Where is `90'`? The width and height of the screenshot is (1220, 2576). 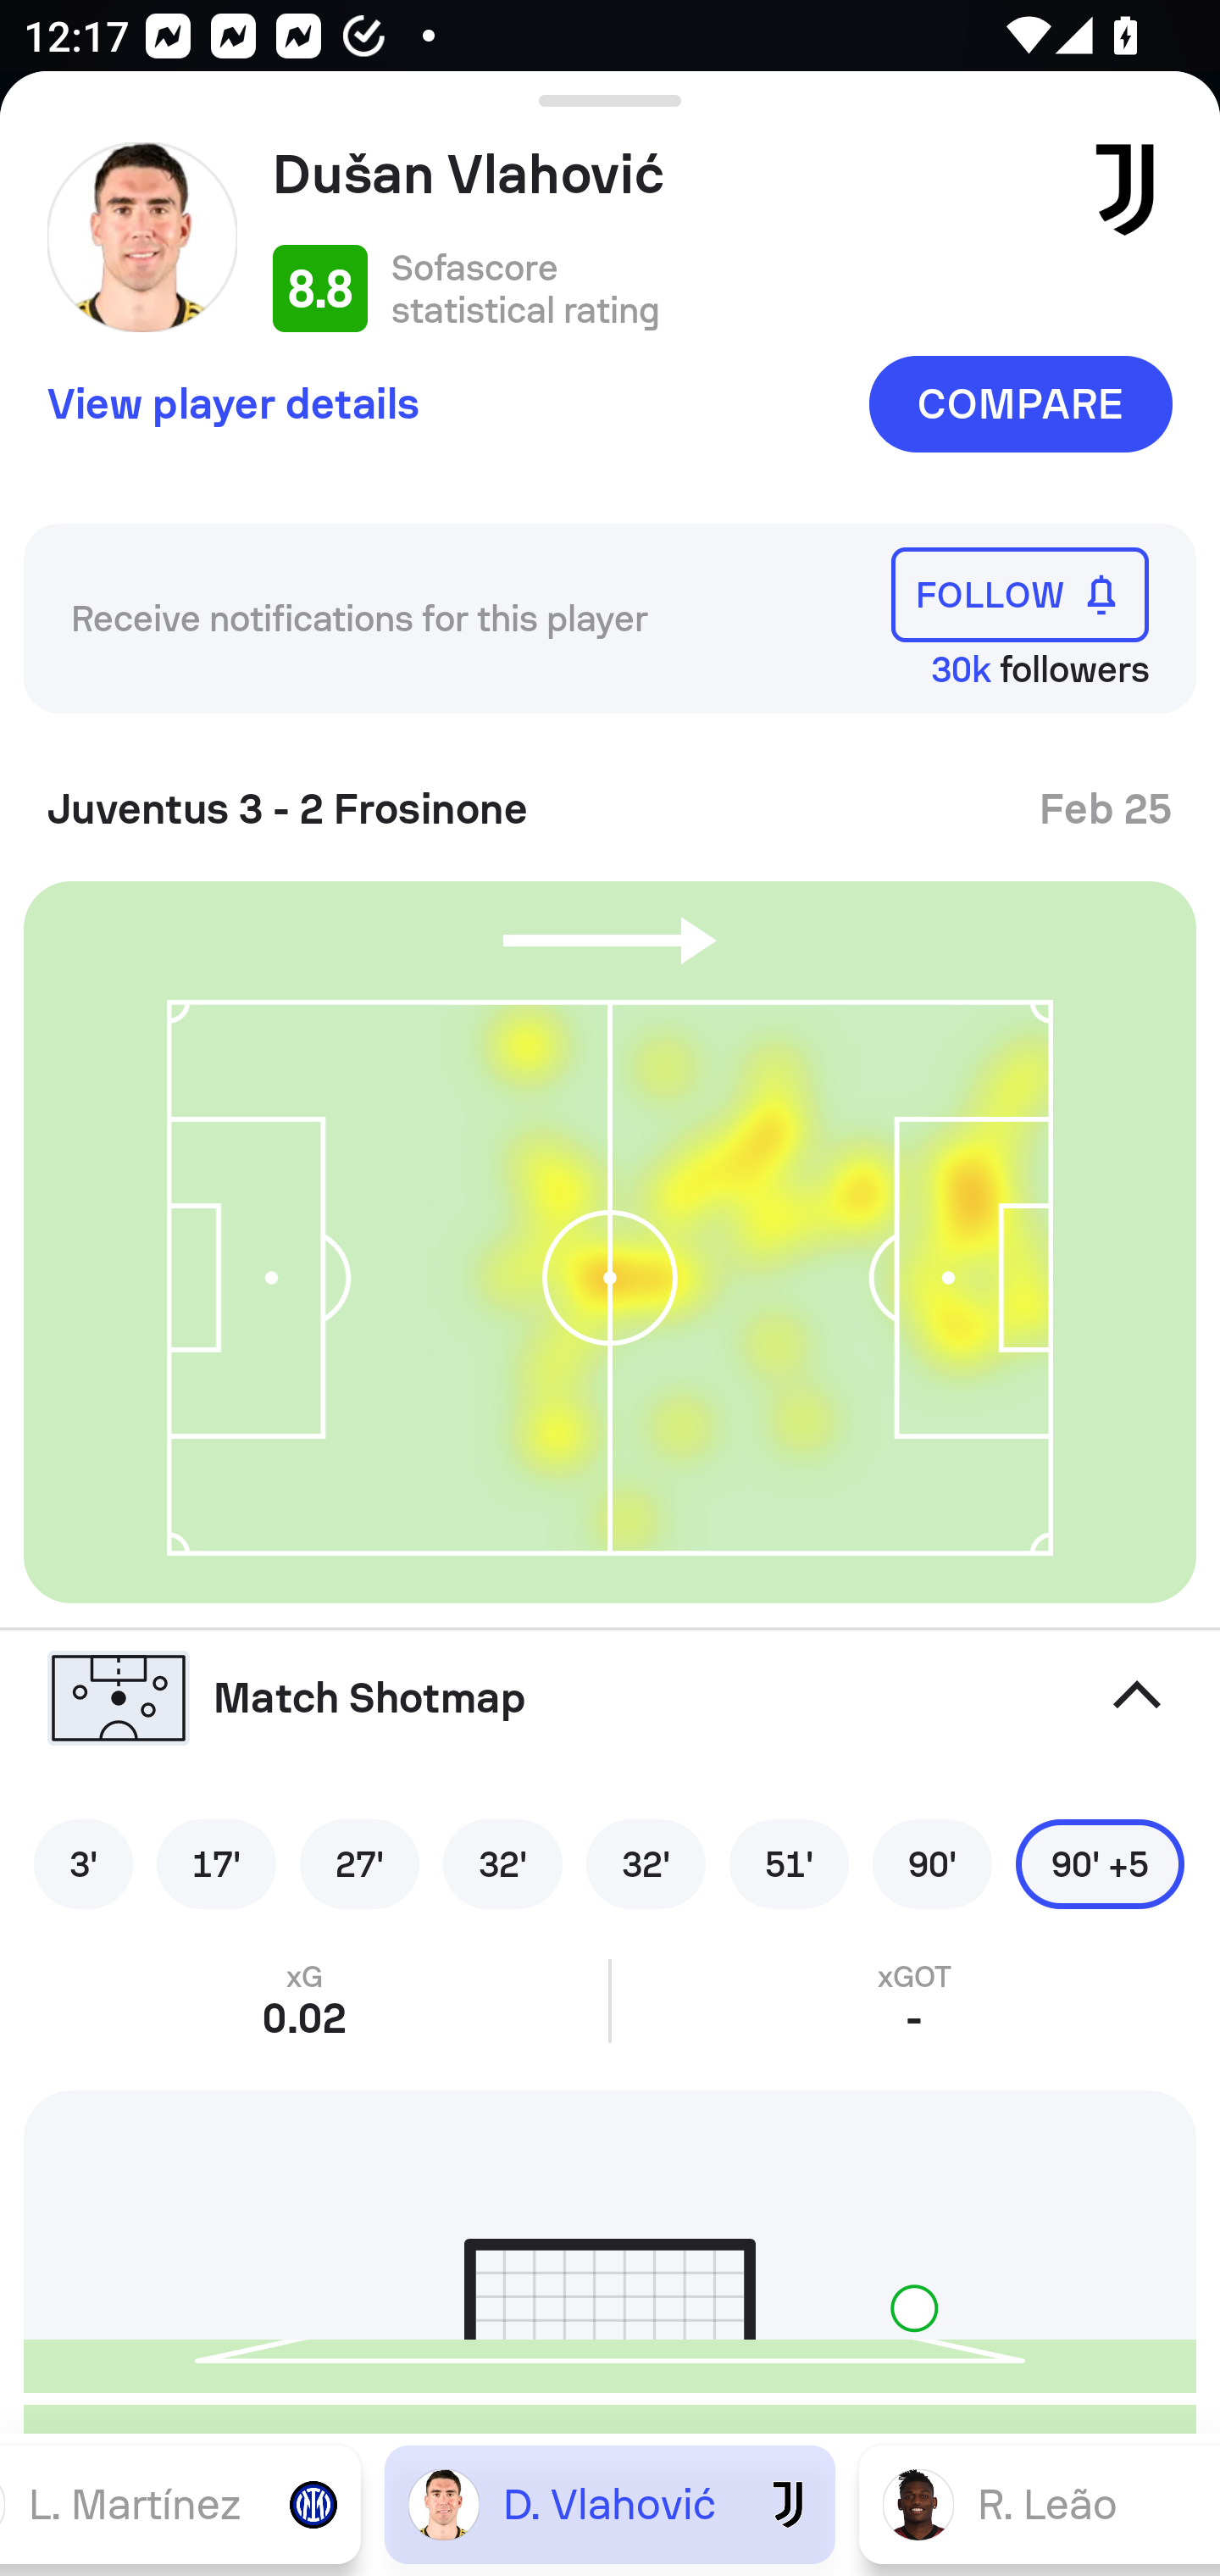
90' is located at coordinates (932, 1863).